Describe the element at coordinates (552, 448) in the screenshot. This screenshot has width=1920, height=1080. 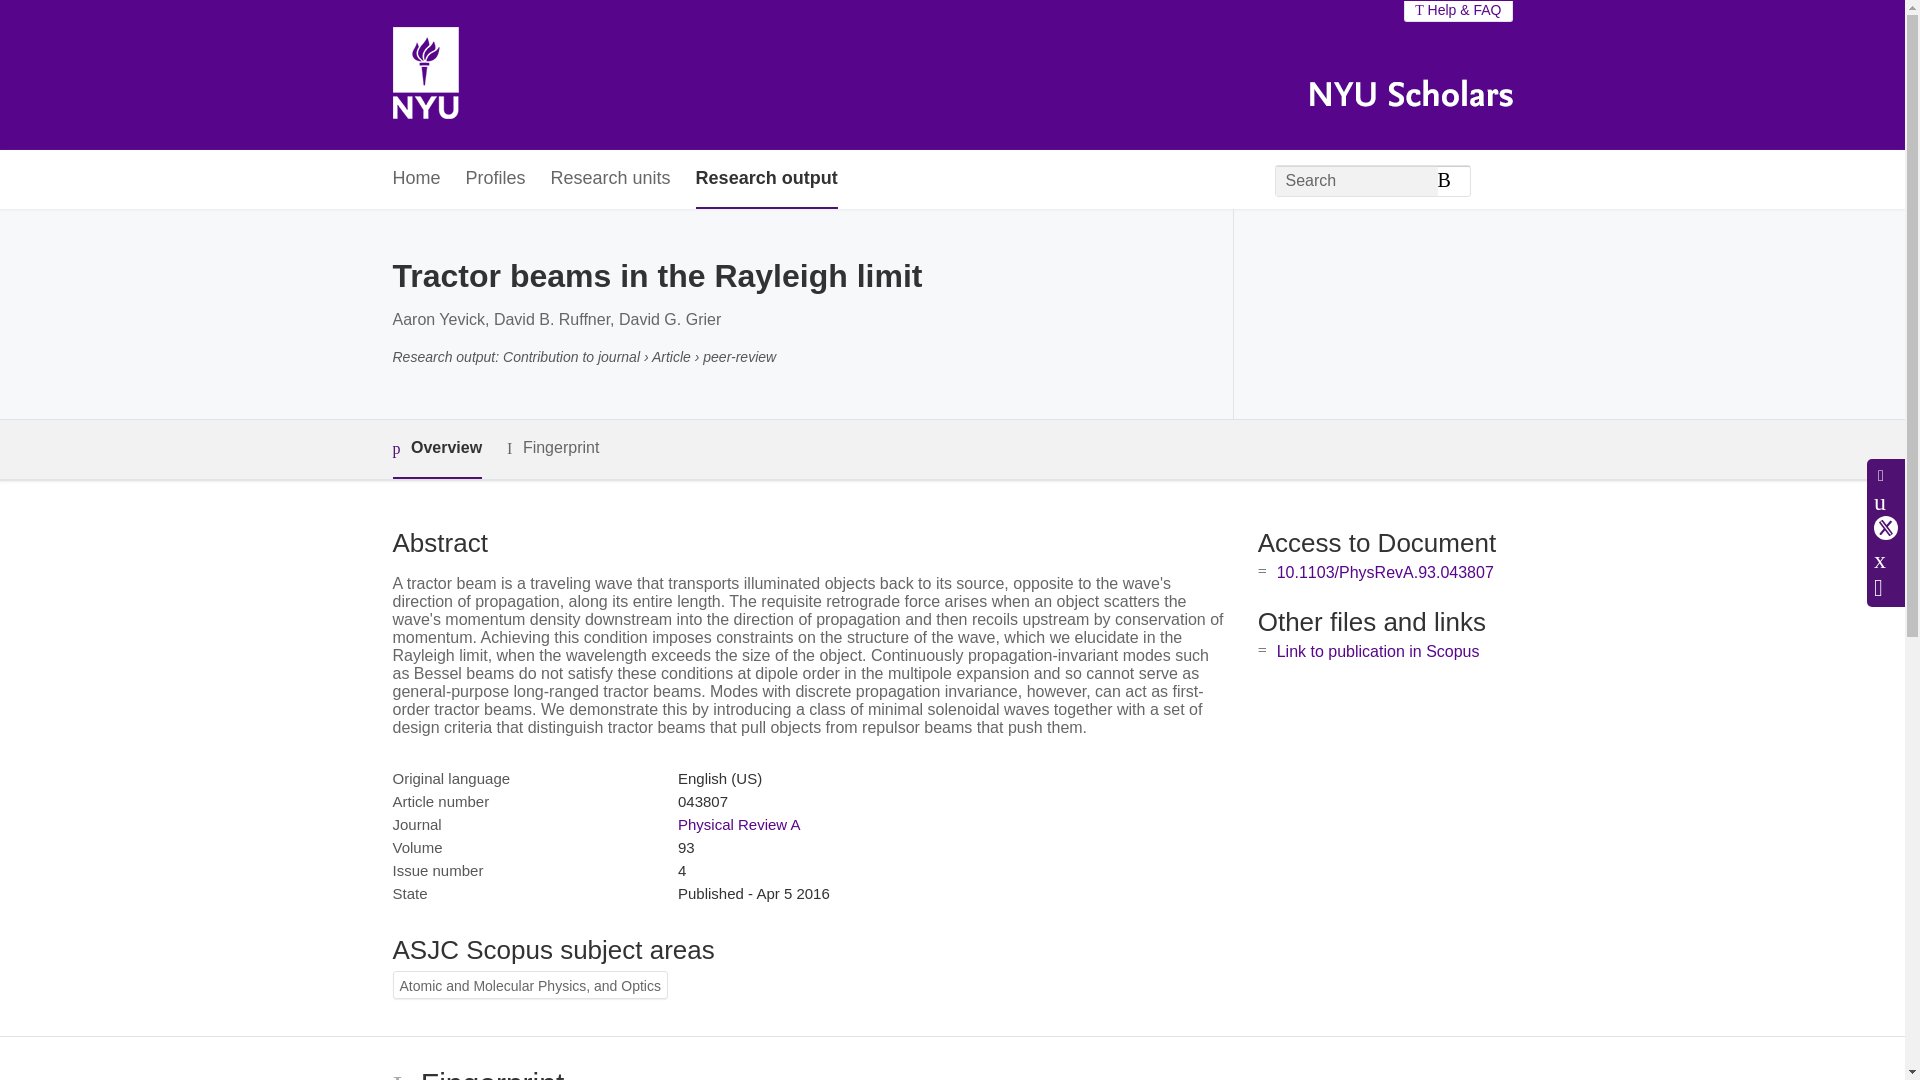
I see `Fingerprint` at that location.